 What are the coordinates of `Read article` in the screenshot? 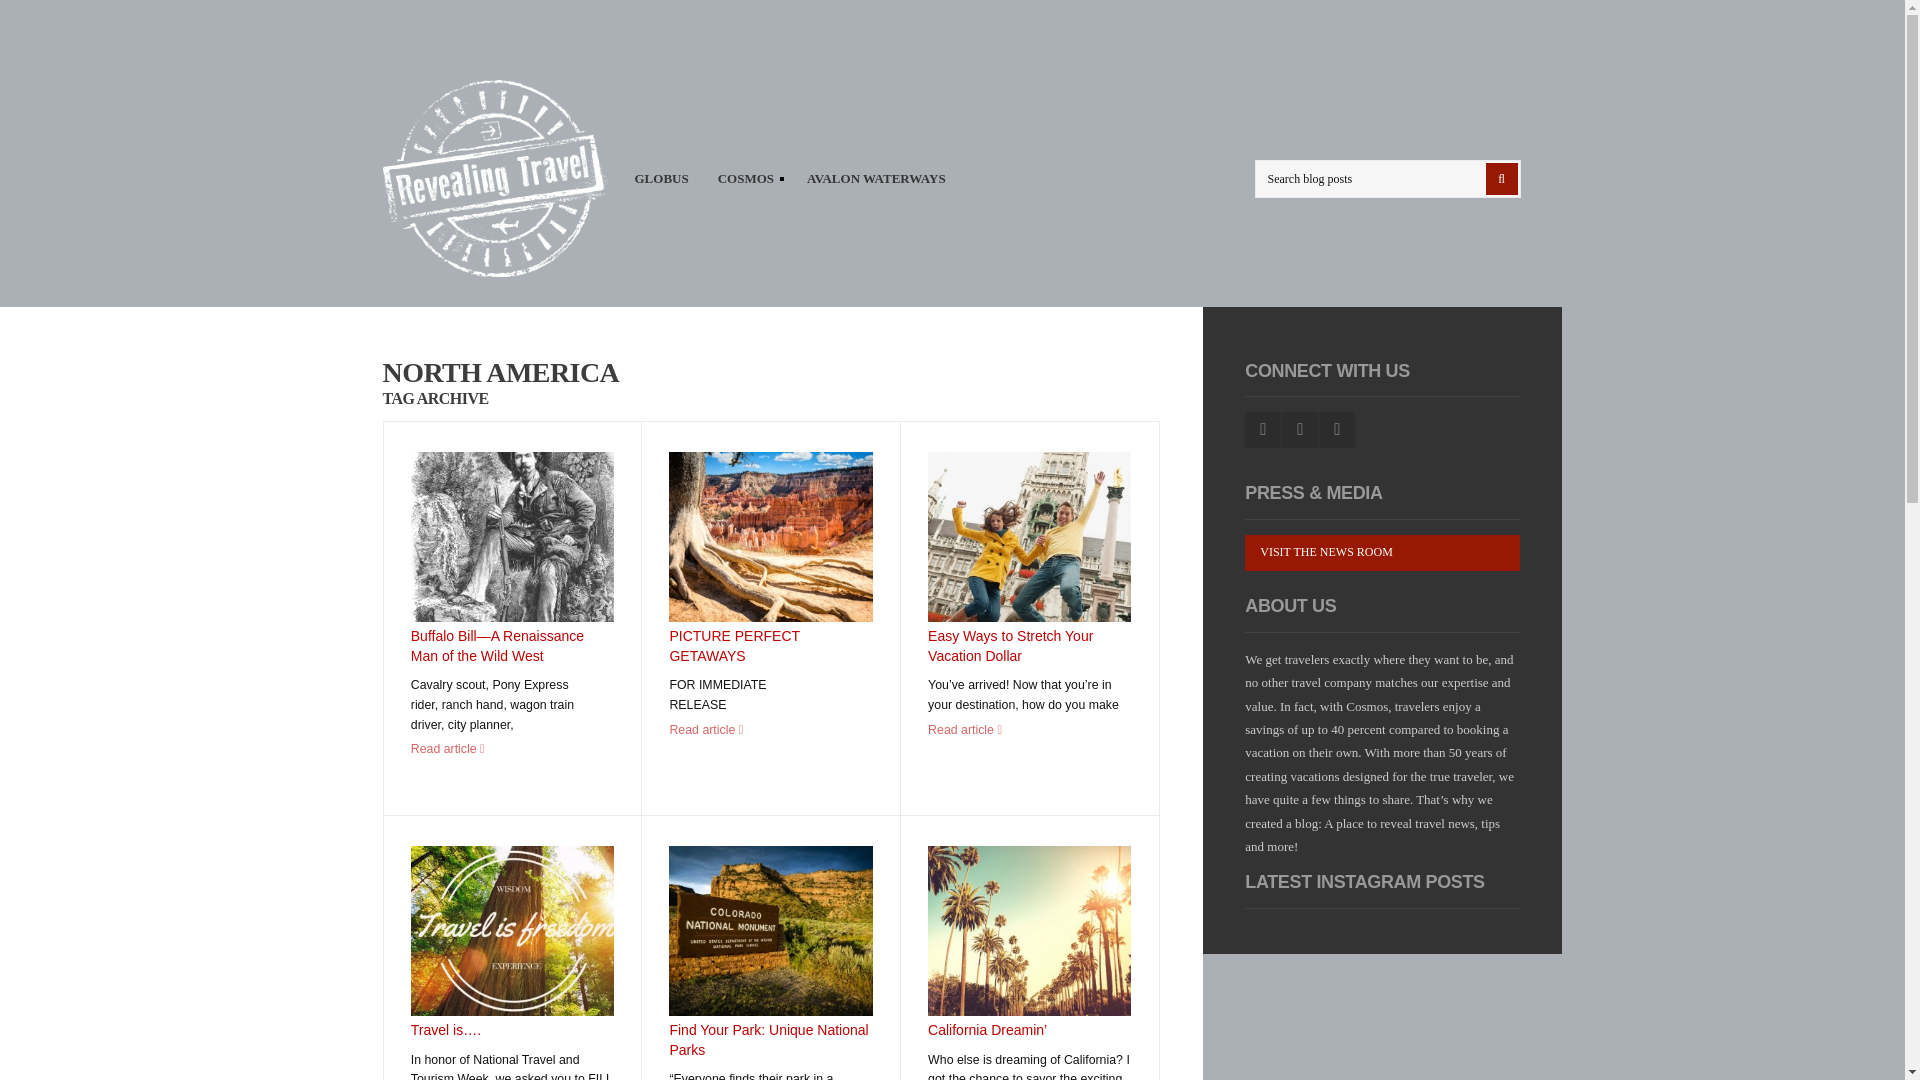 It's located at (706, 729).